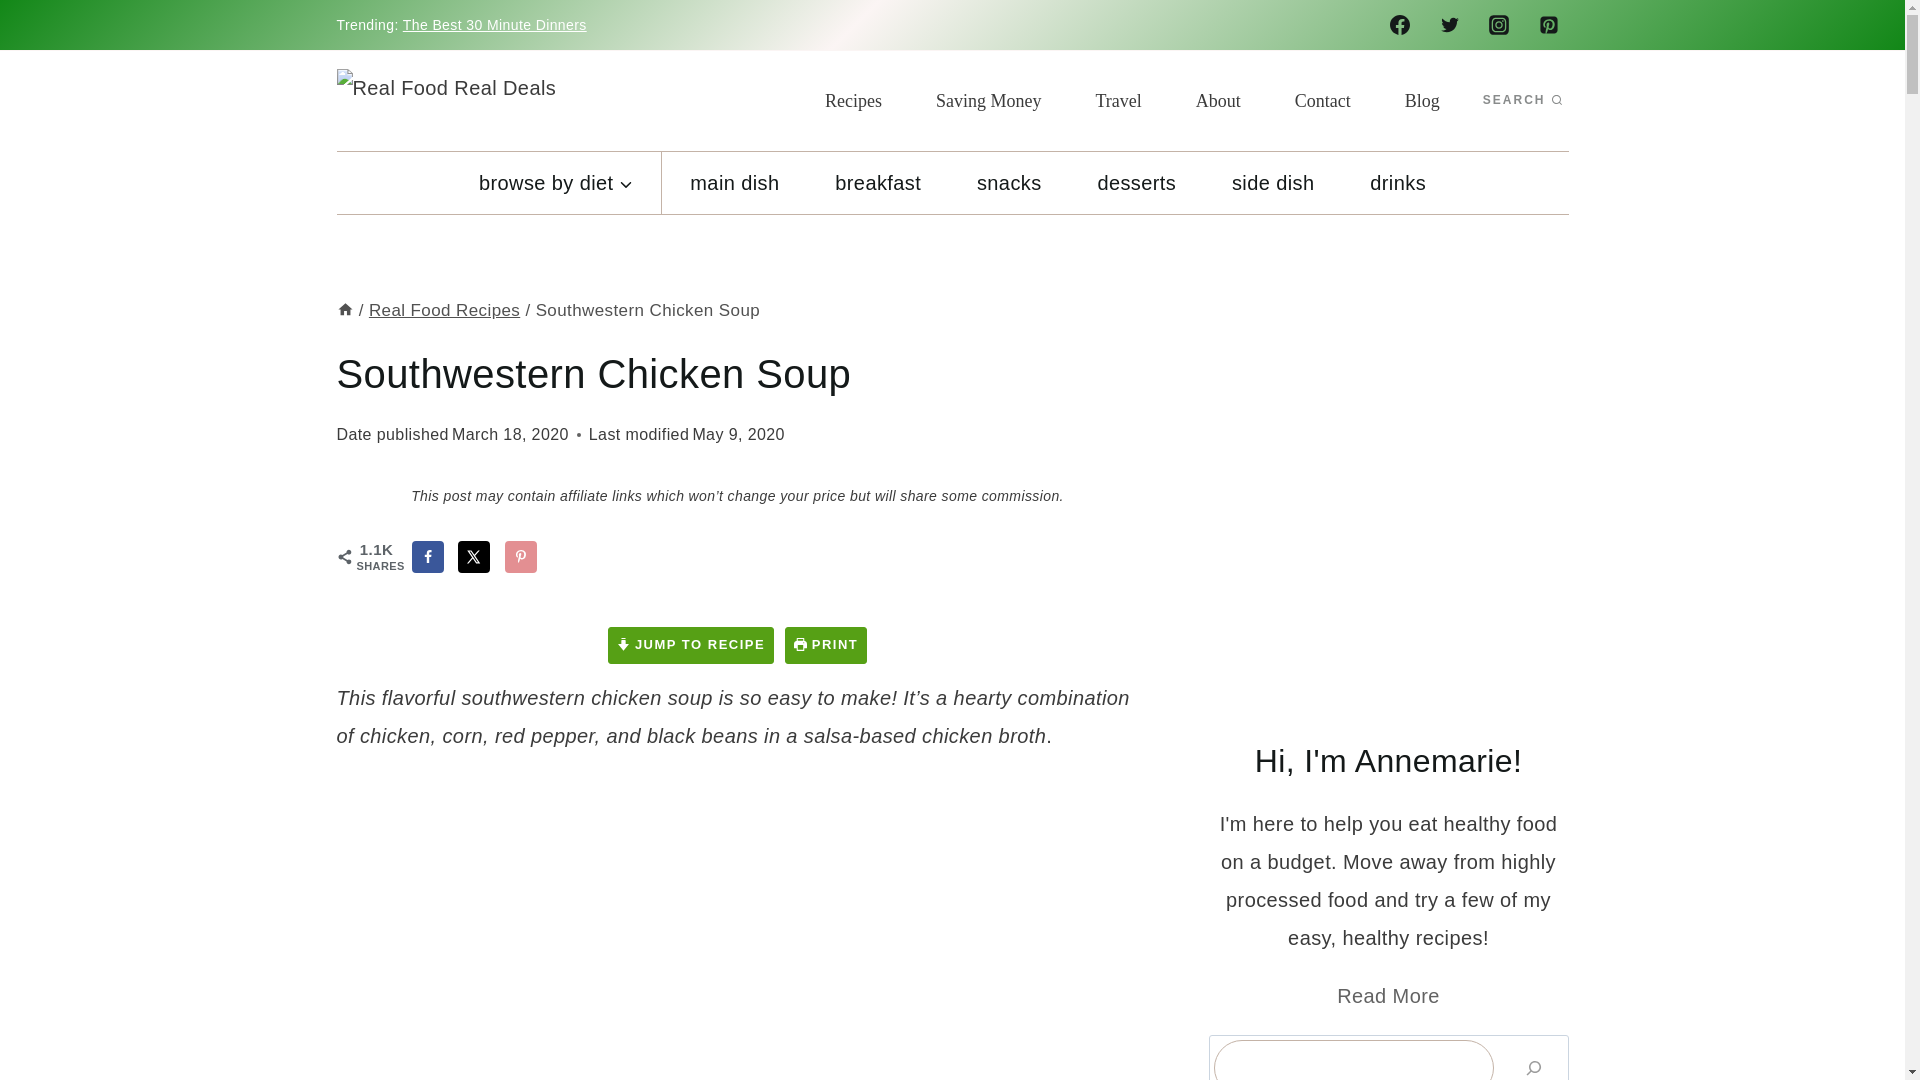 Image resolution: width=1920 pixels, height=1080 pixels. I want to click on PRINT, so click(826, 646).